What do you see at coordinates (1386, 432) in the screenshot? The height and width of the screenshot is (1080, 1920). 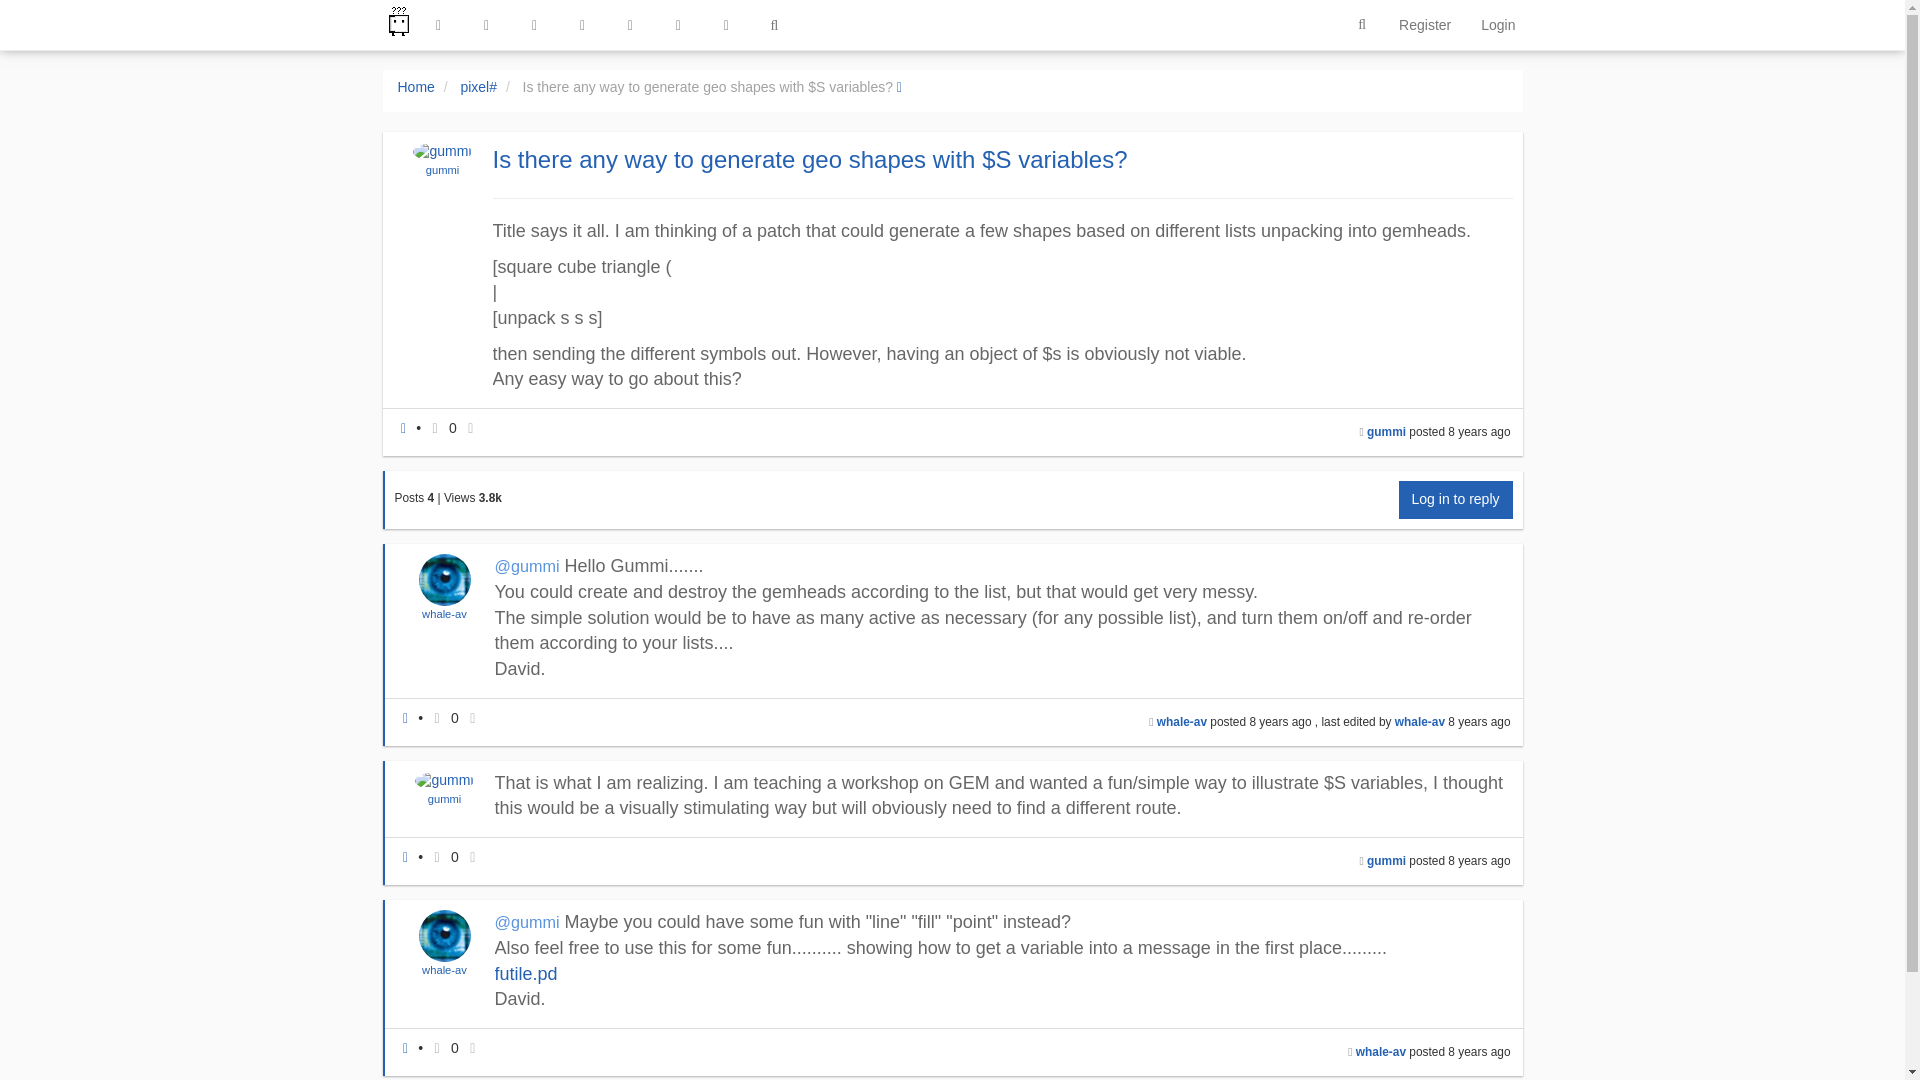 I see `gummi` at bounding box center [1386, 432].